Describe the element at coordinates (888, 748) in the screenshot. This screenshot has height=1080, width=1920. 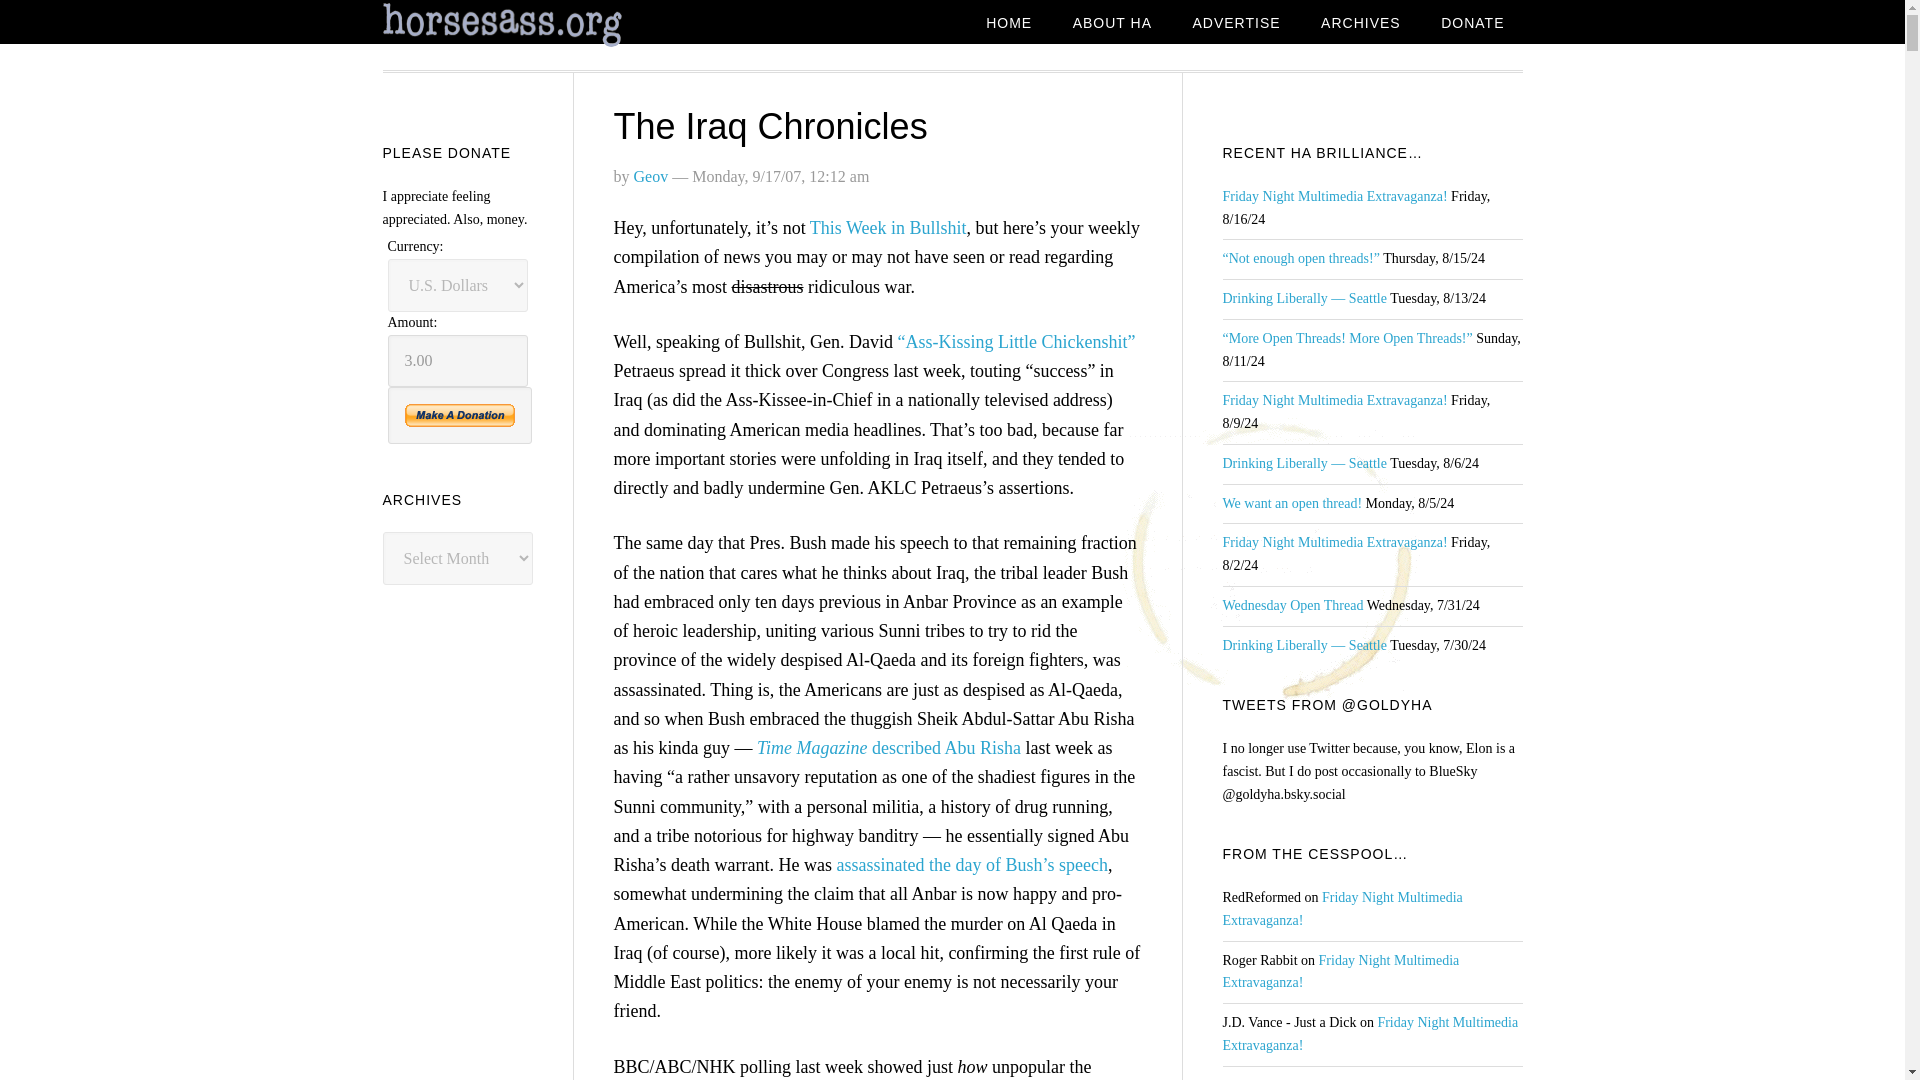
I see `Time Magazine described Abu Risha` at that location.